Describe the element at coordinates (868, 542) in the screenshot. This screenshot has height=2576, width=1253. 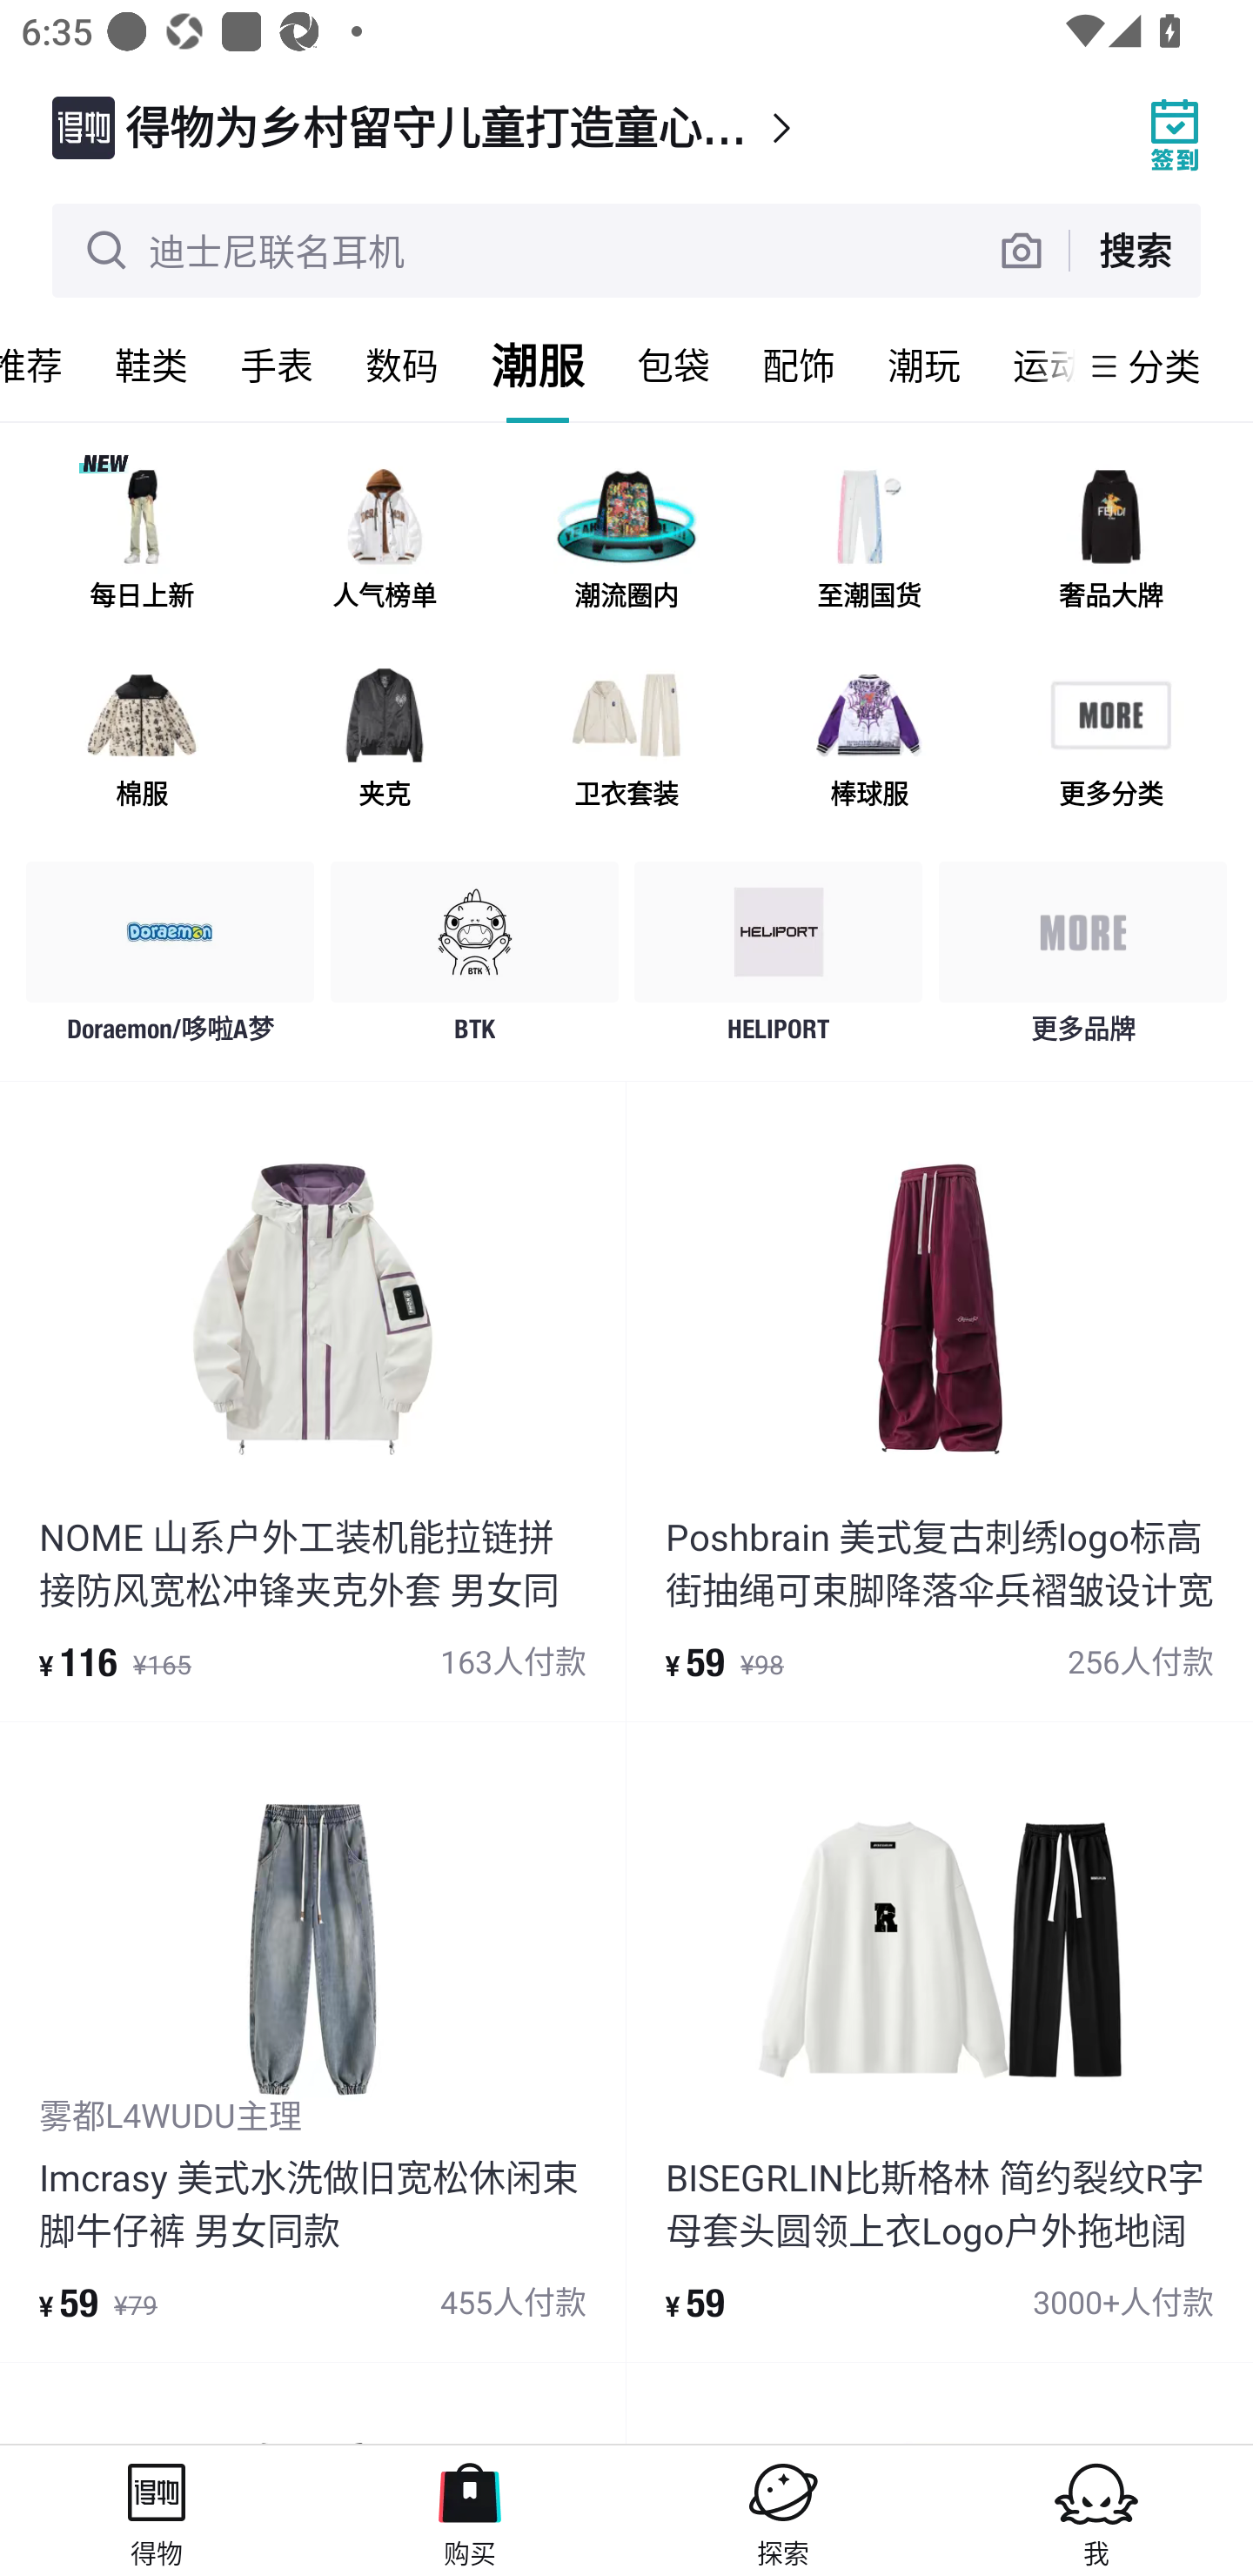
I see `至潮国货` at that location.